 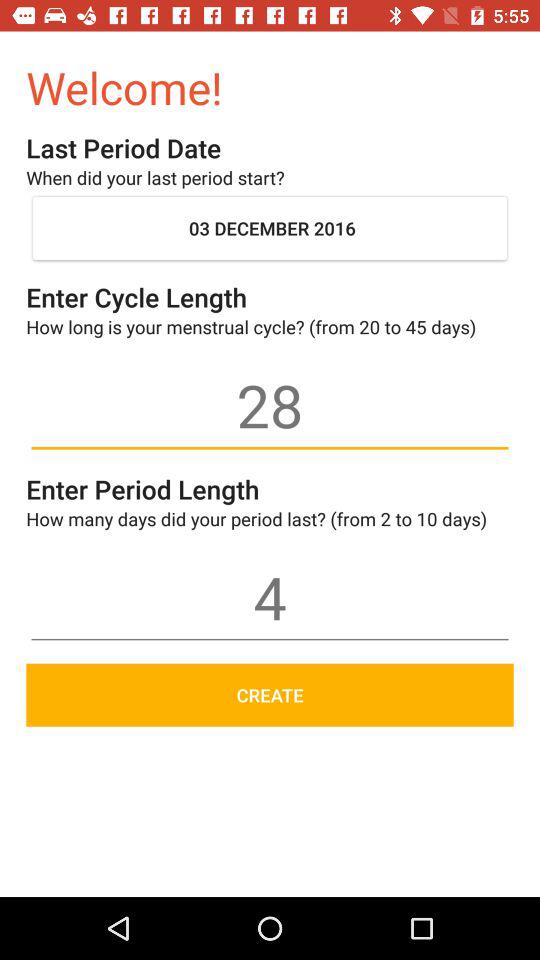 I want to click on press create icon, so click(x=270, y=694).